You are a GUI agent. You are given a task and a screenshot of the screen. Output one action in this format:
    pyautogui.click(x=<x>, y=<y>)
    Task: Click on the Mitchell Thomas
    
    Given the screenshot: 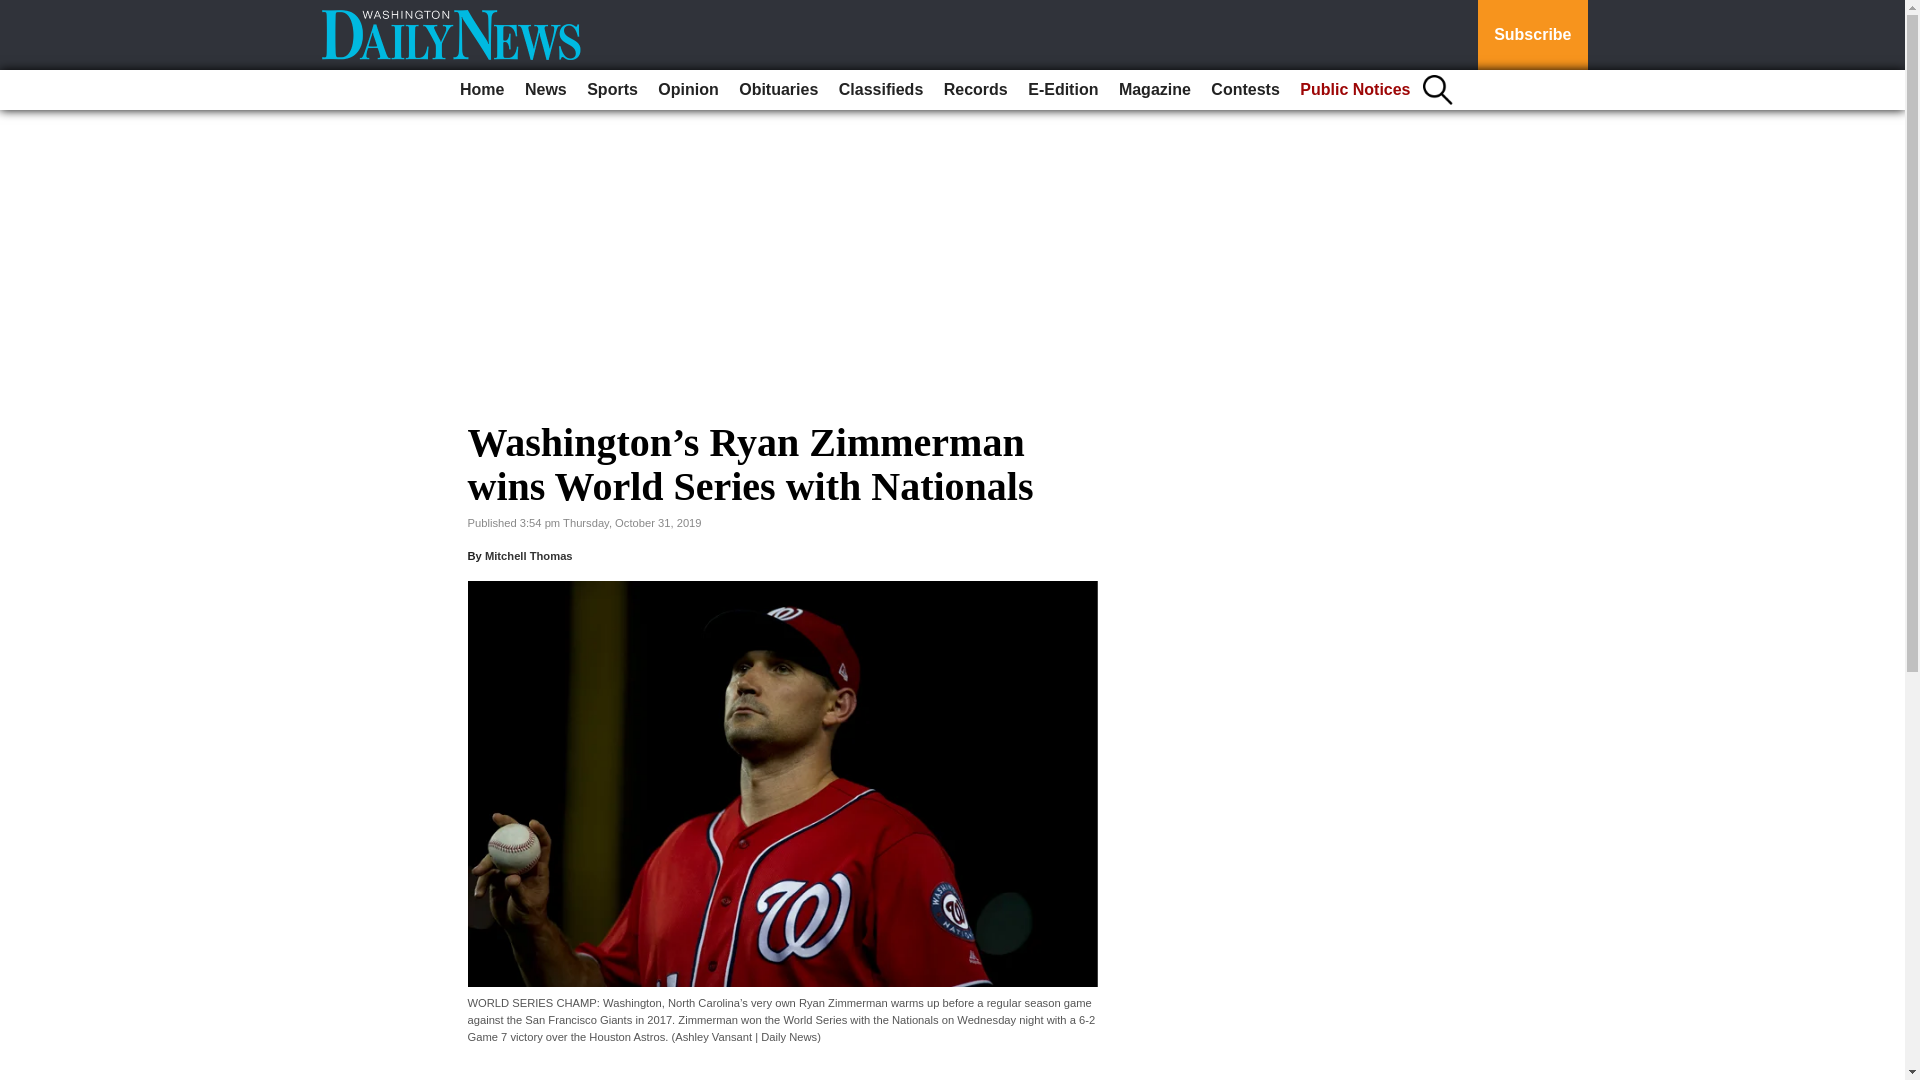 What is the action you would take?
    pyautogui.click(x=528, y=555)
    